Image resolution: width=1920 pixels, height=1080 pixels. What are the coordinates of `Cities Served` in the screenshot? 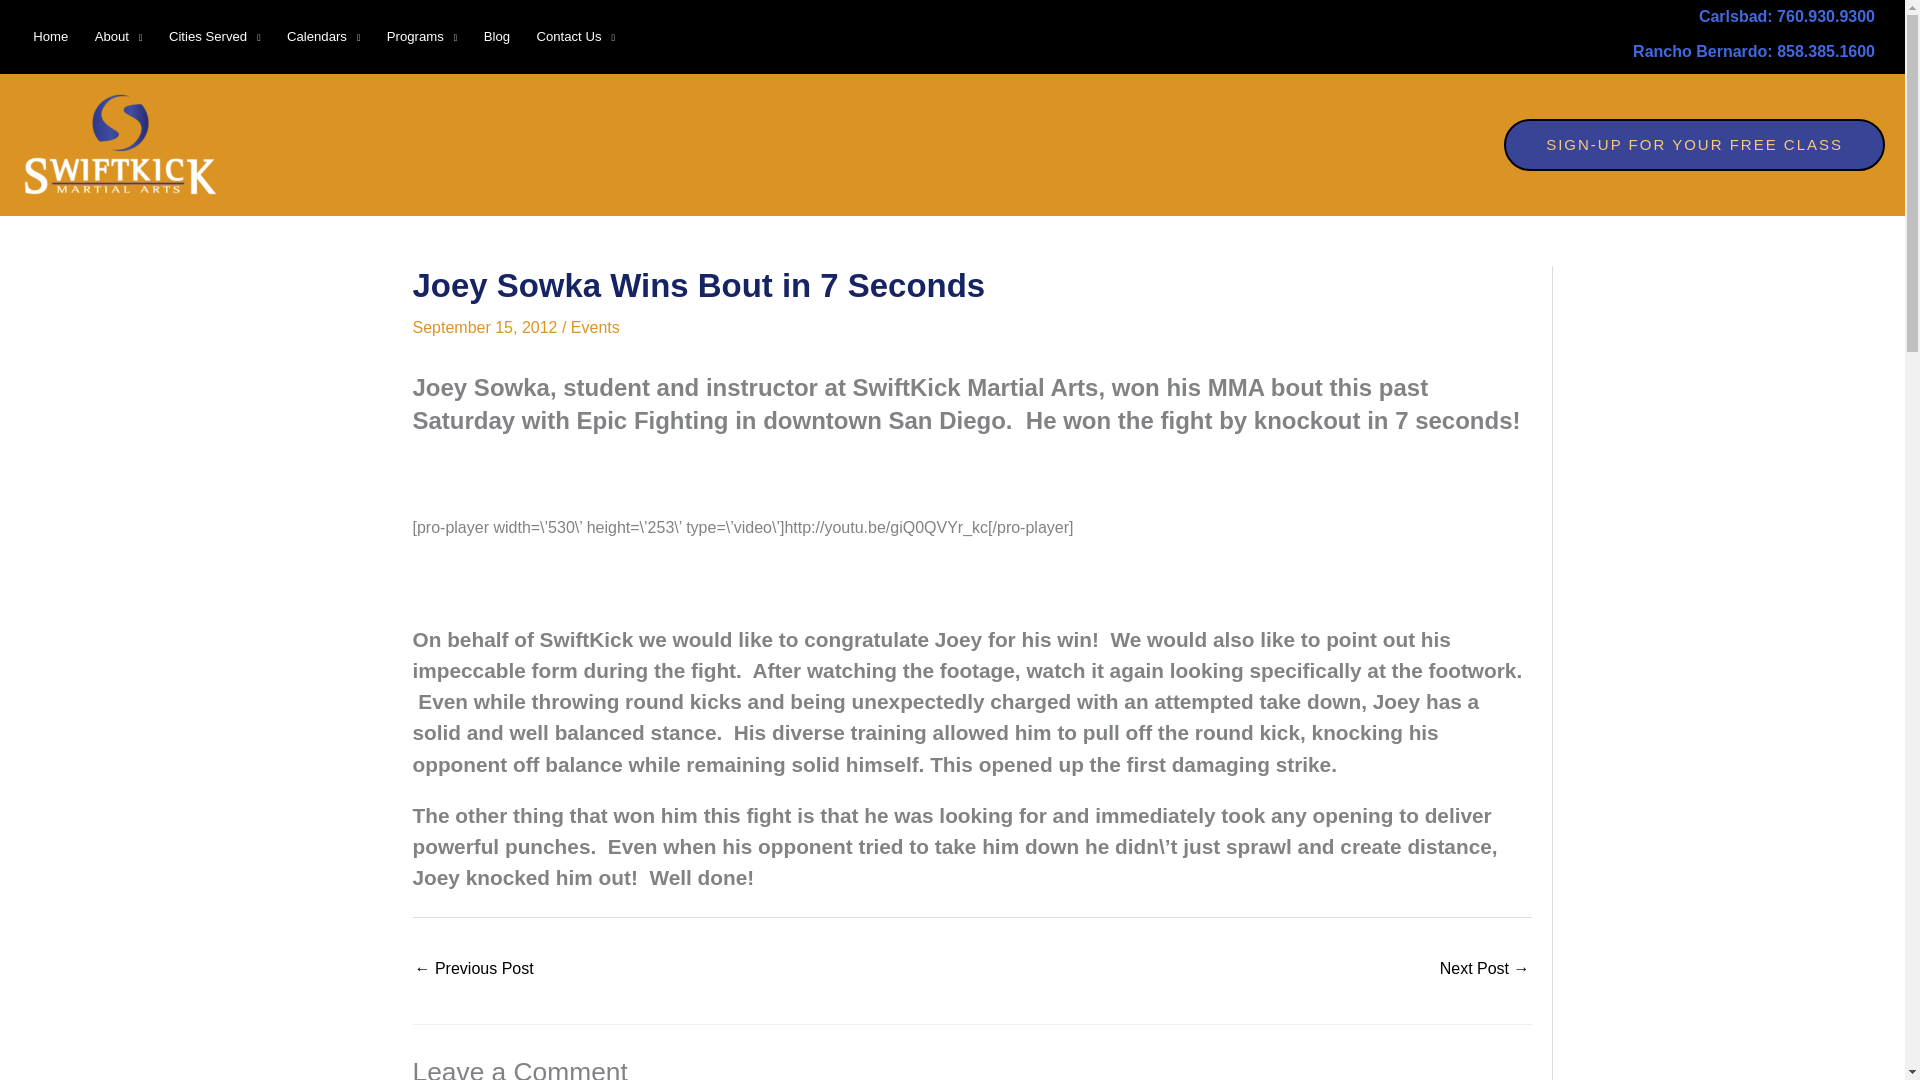 It's located at (214, 36).